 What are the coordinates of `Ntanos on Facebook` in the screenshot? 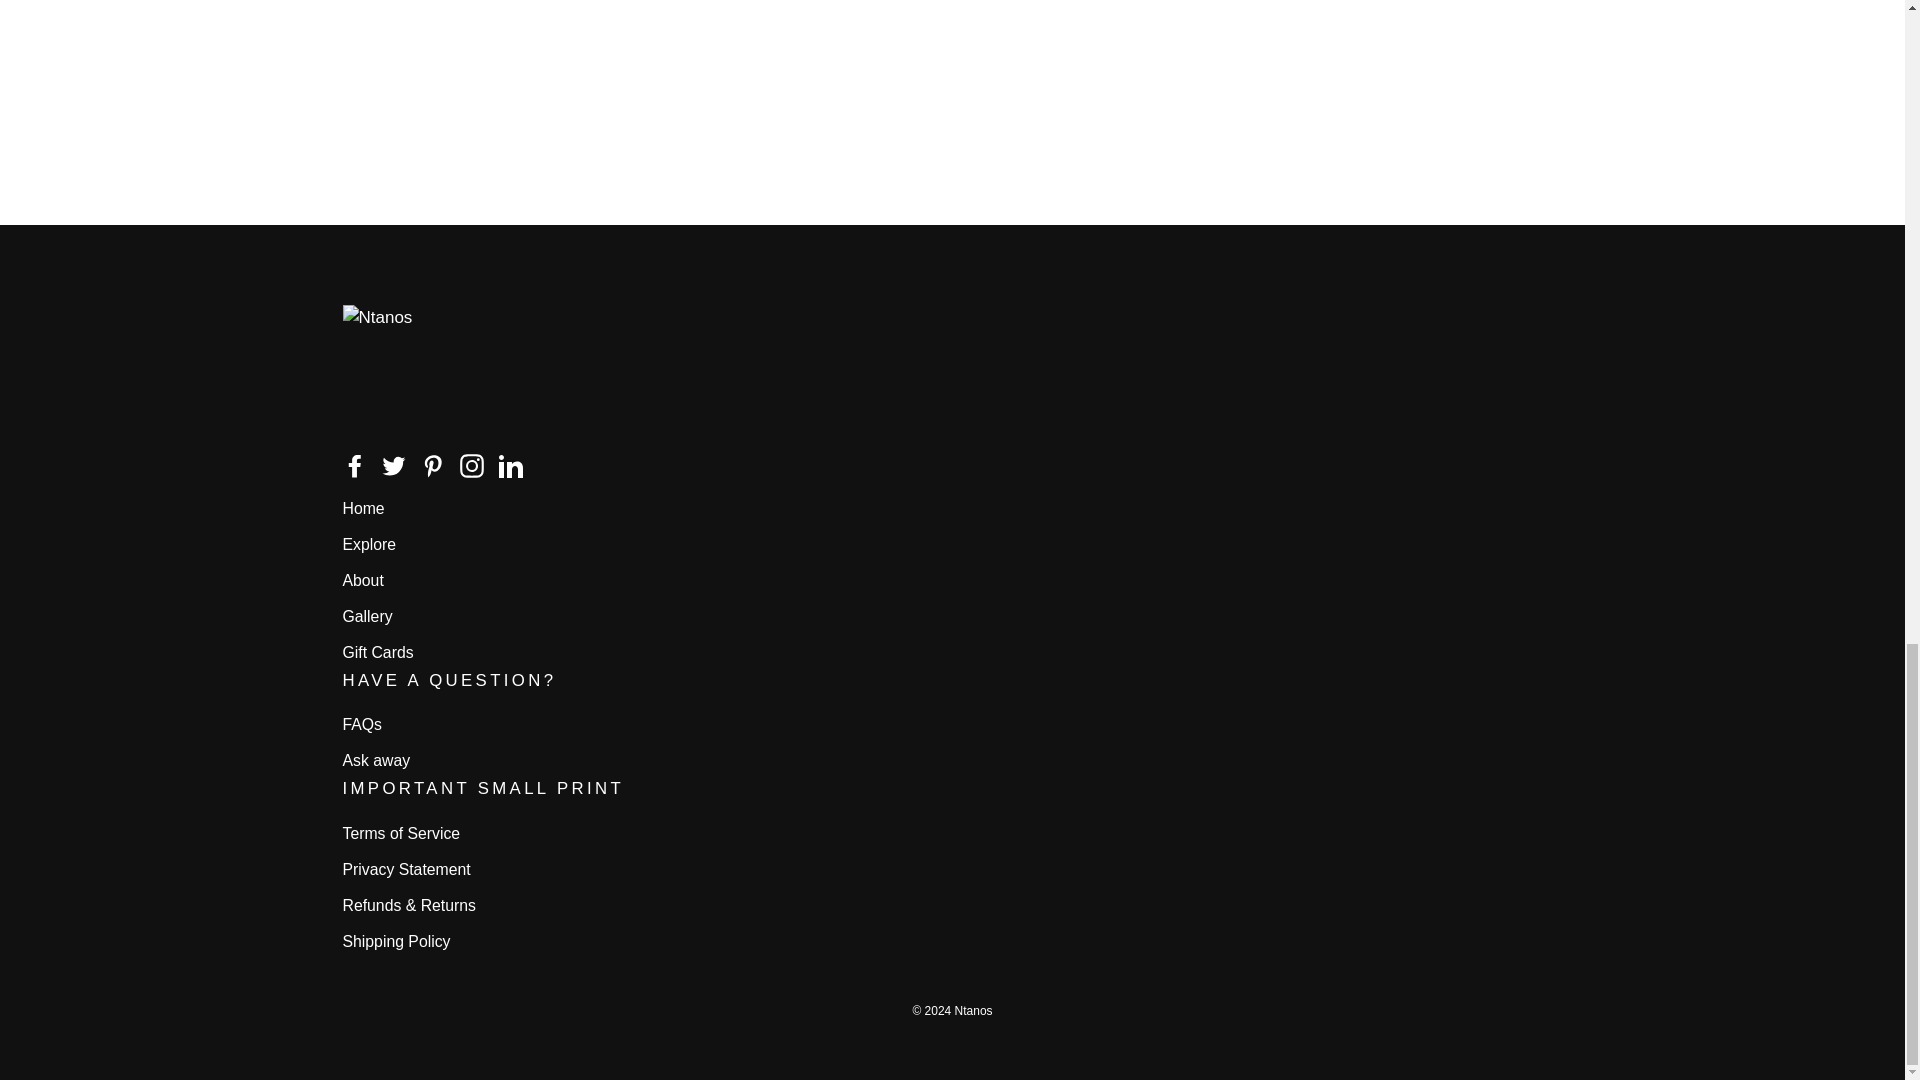 It's located at (354, 465).